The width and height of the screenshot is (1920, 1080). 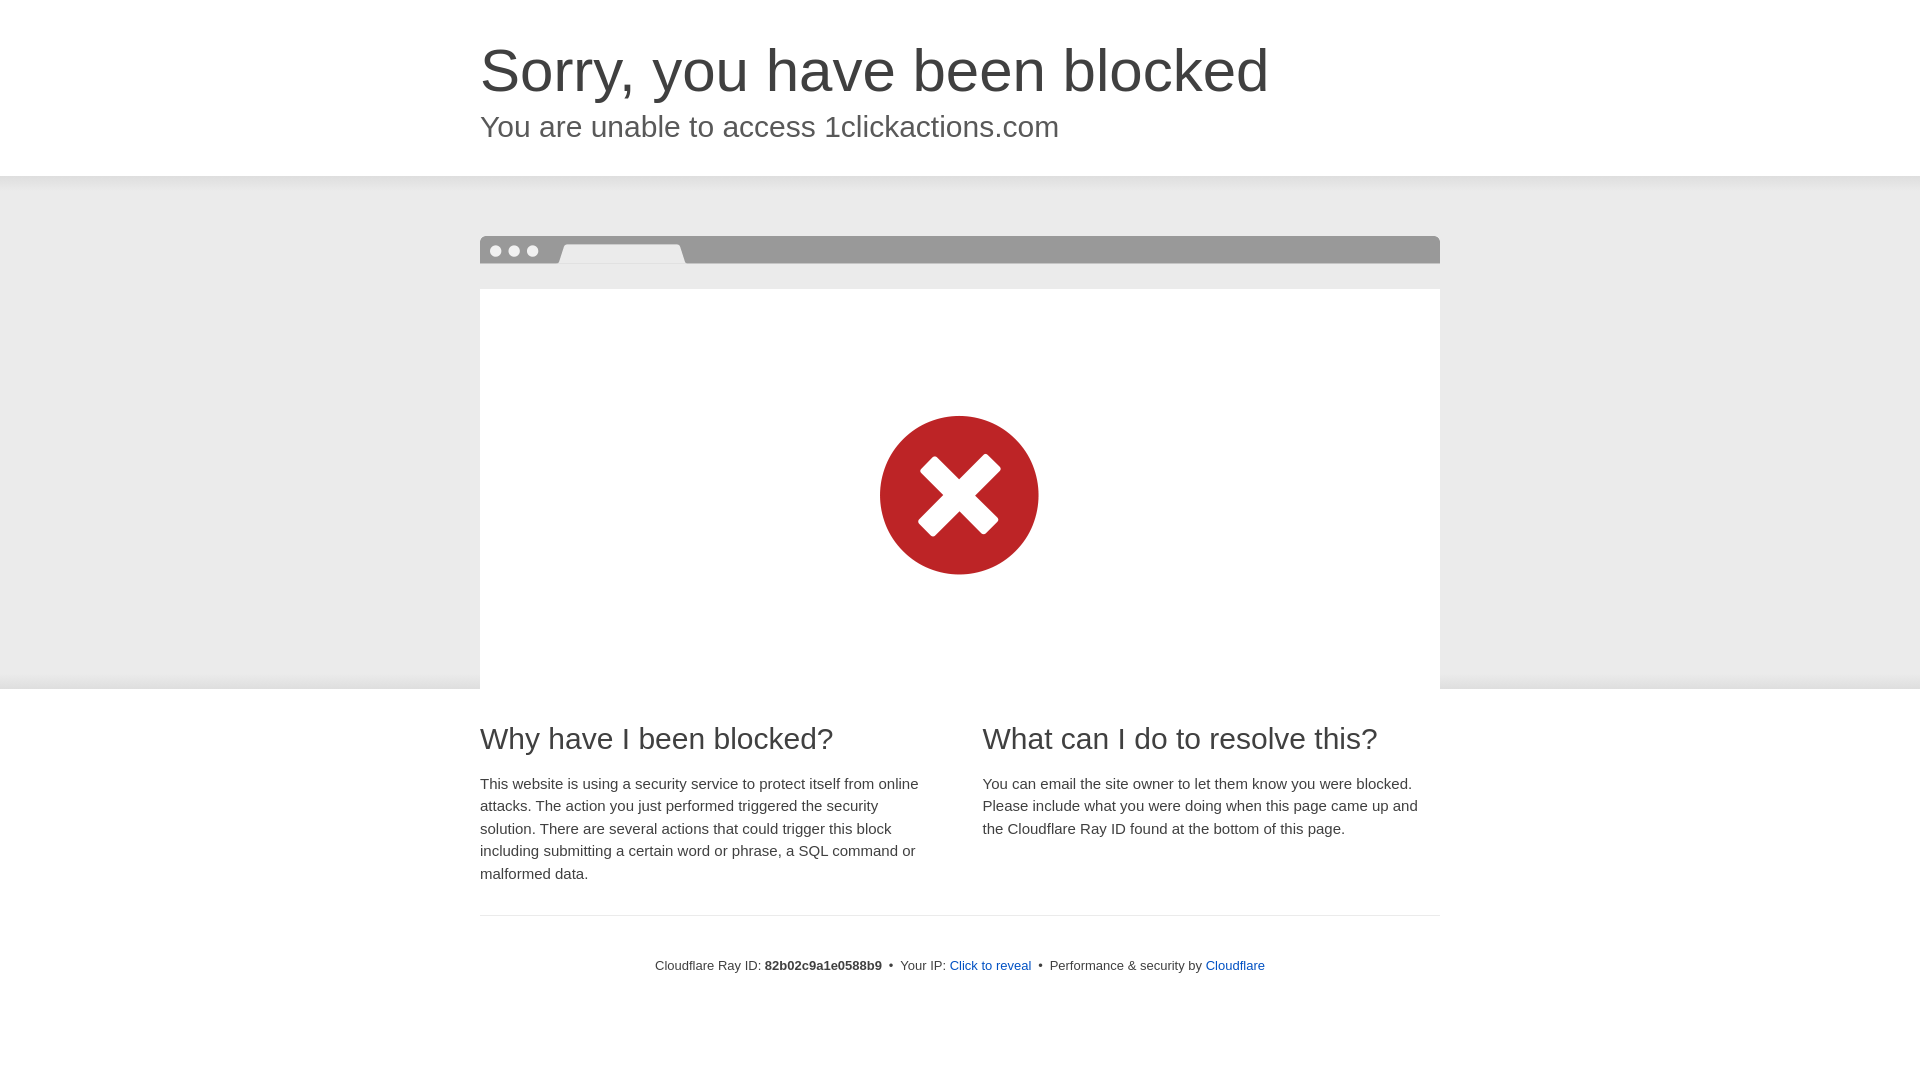 I want to click on Click to reveal, so click(x=991, y=966).